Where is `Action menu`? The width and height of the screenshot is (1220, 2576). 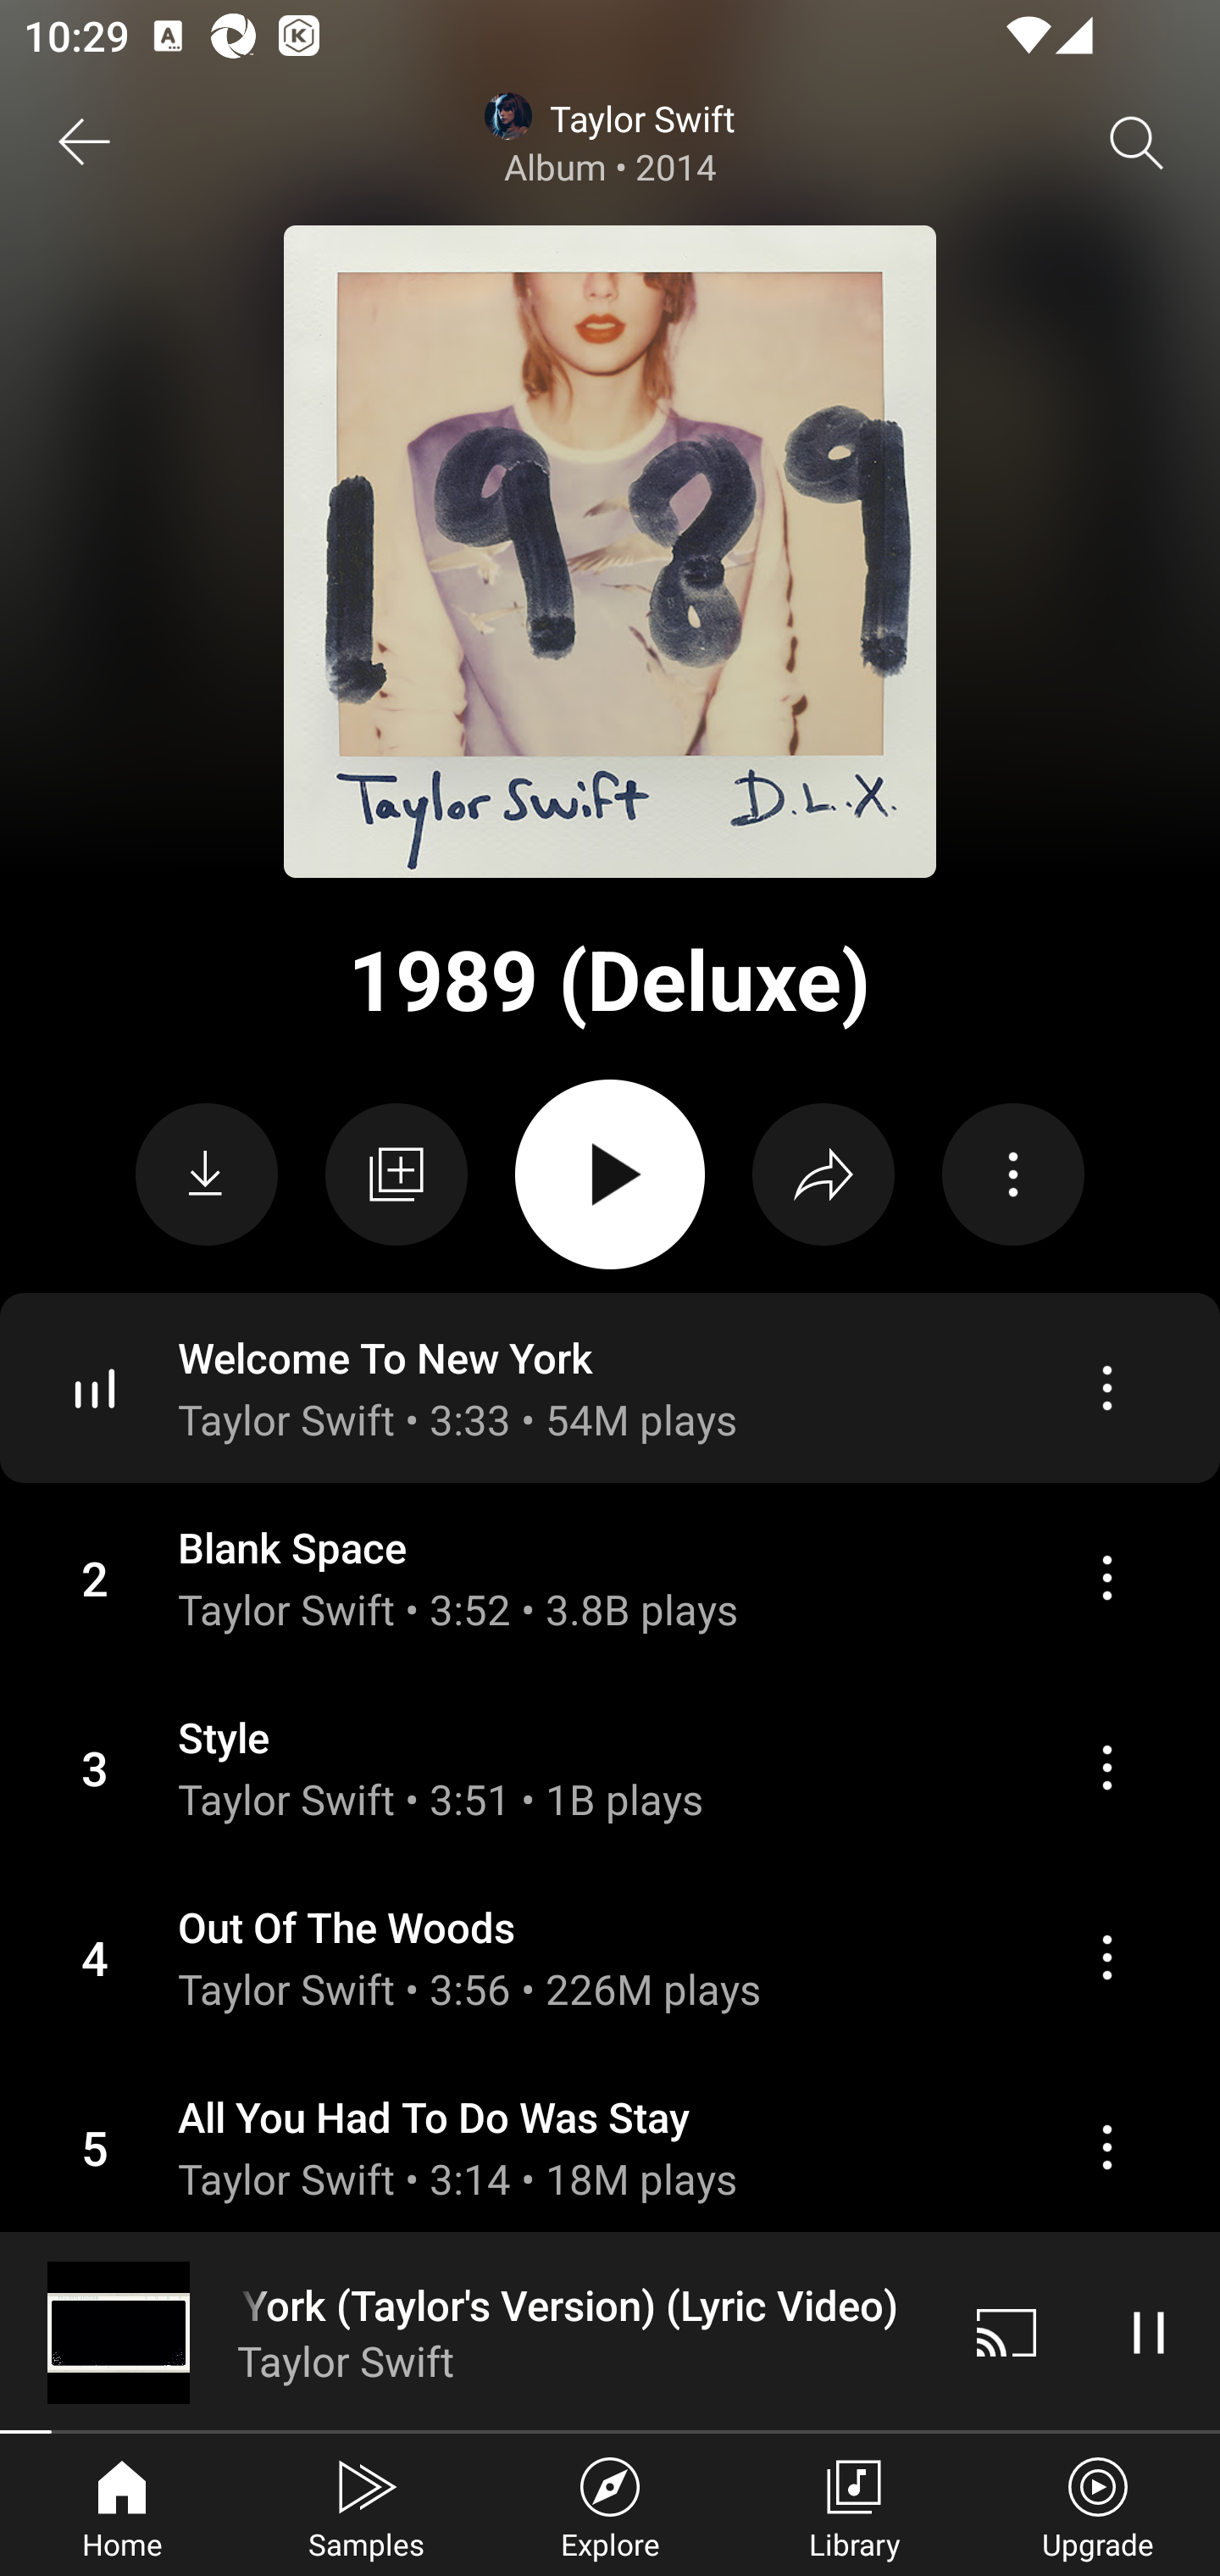
Action menu is located at coordinates (1106, 1957).